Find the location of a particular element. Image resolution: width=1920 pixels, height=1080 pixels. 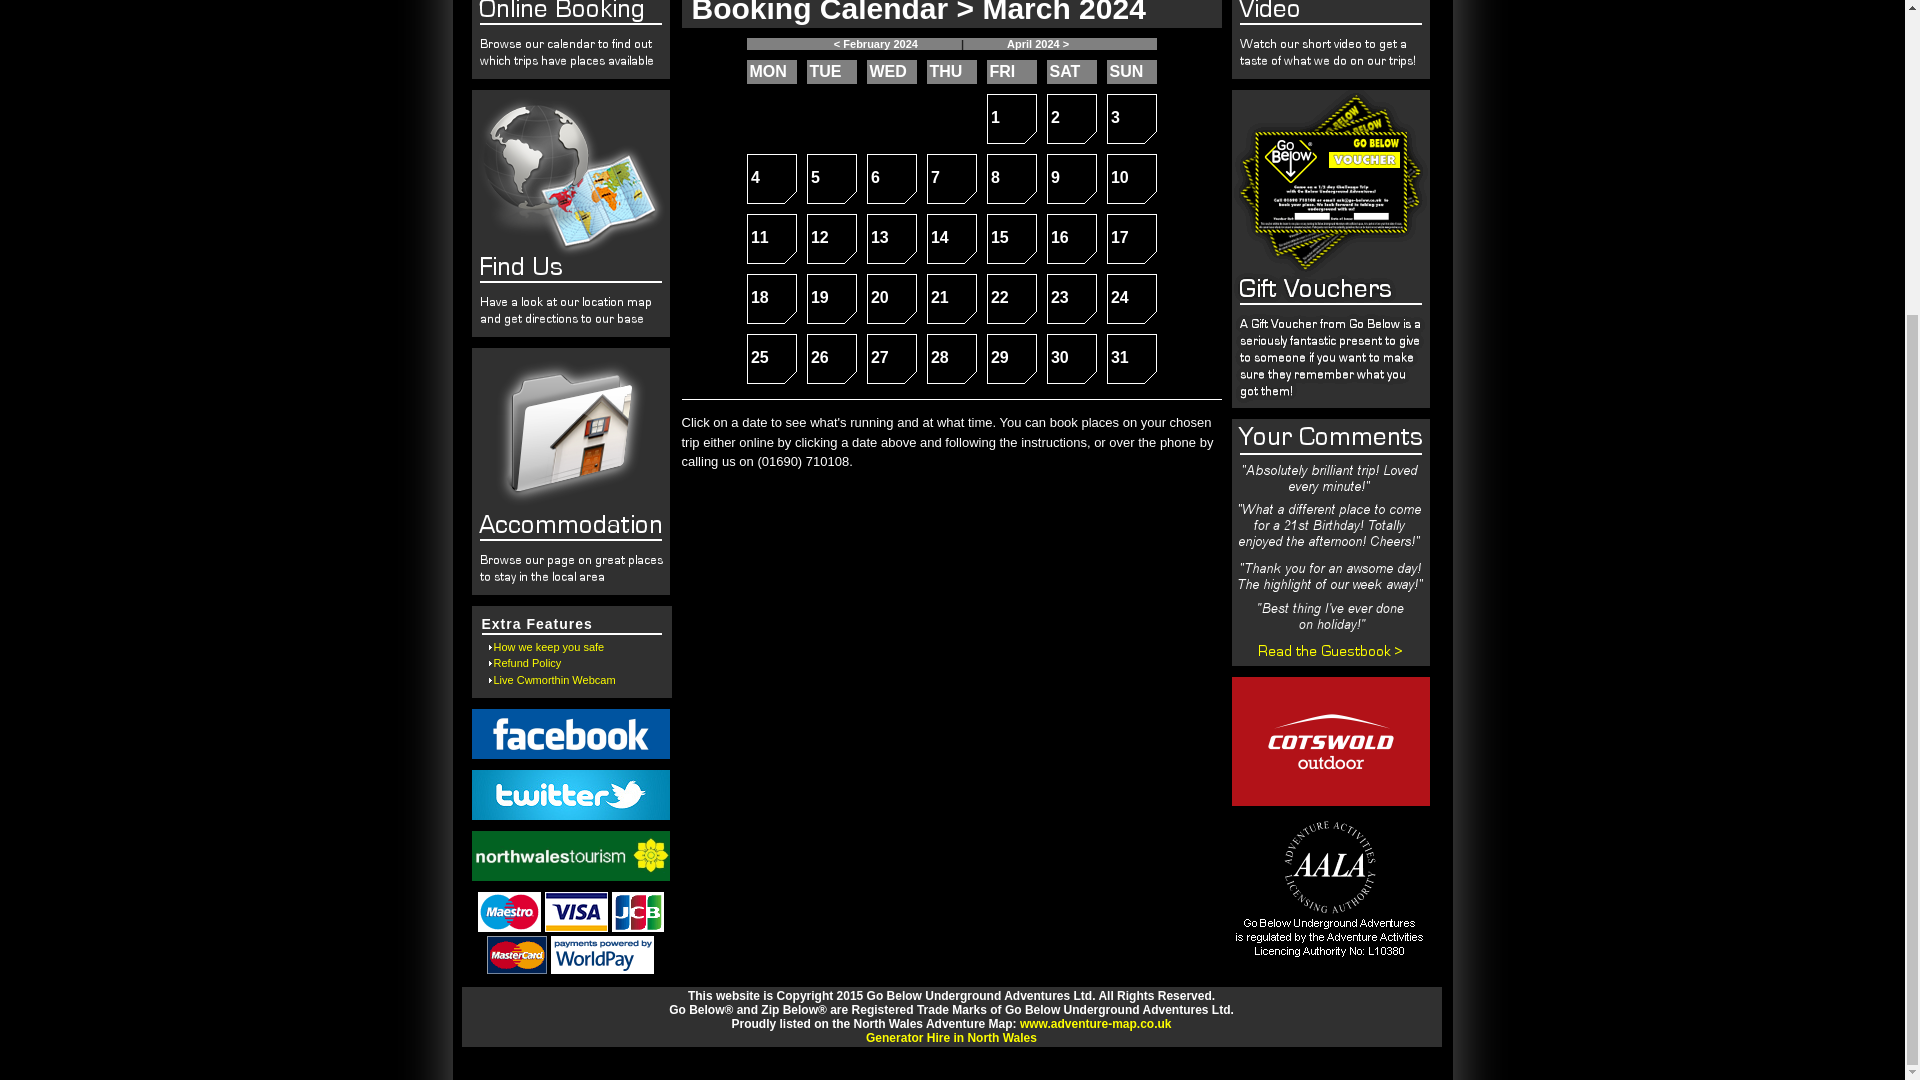

Refund Policy is located at coordinates (1130, 179).